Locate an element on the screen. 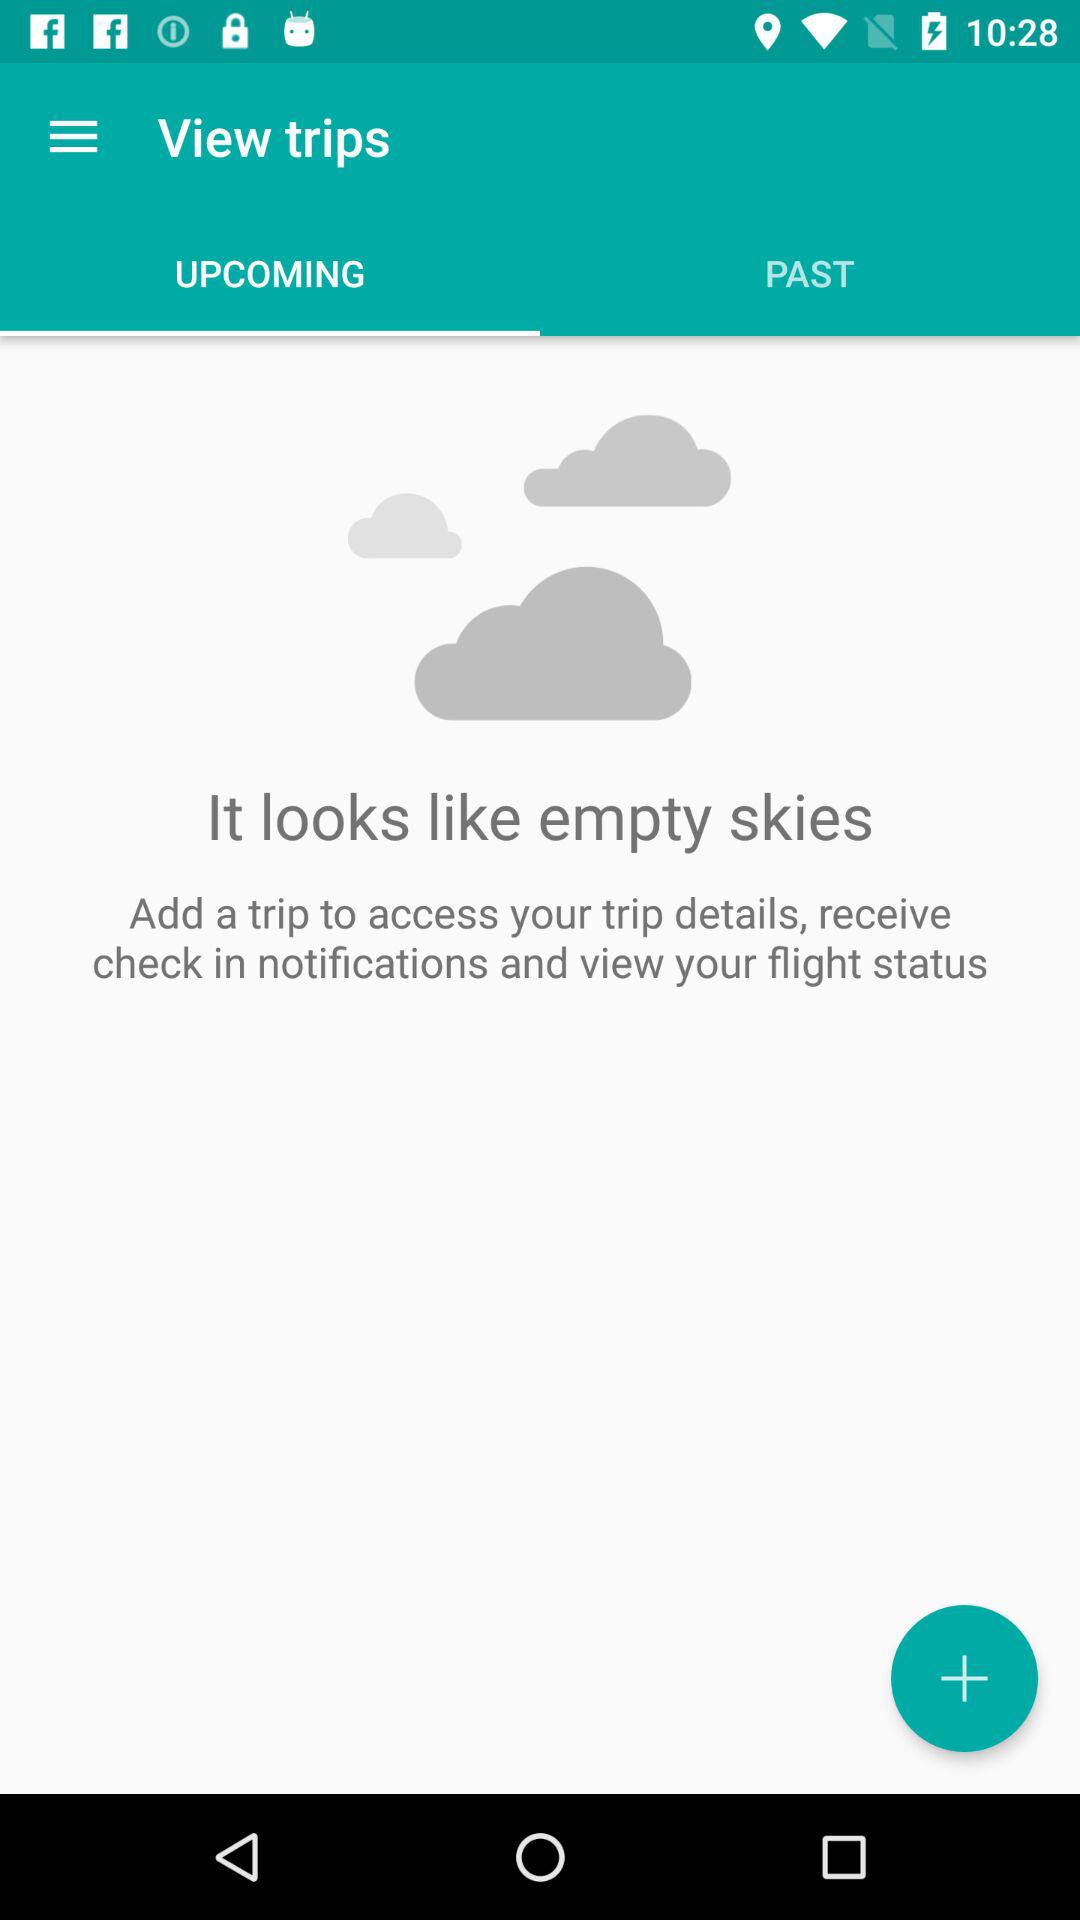  click icon at the bottom right corner is located at coordinates (964, 1678).